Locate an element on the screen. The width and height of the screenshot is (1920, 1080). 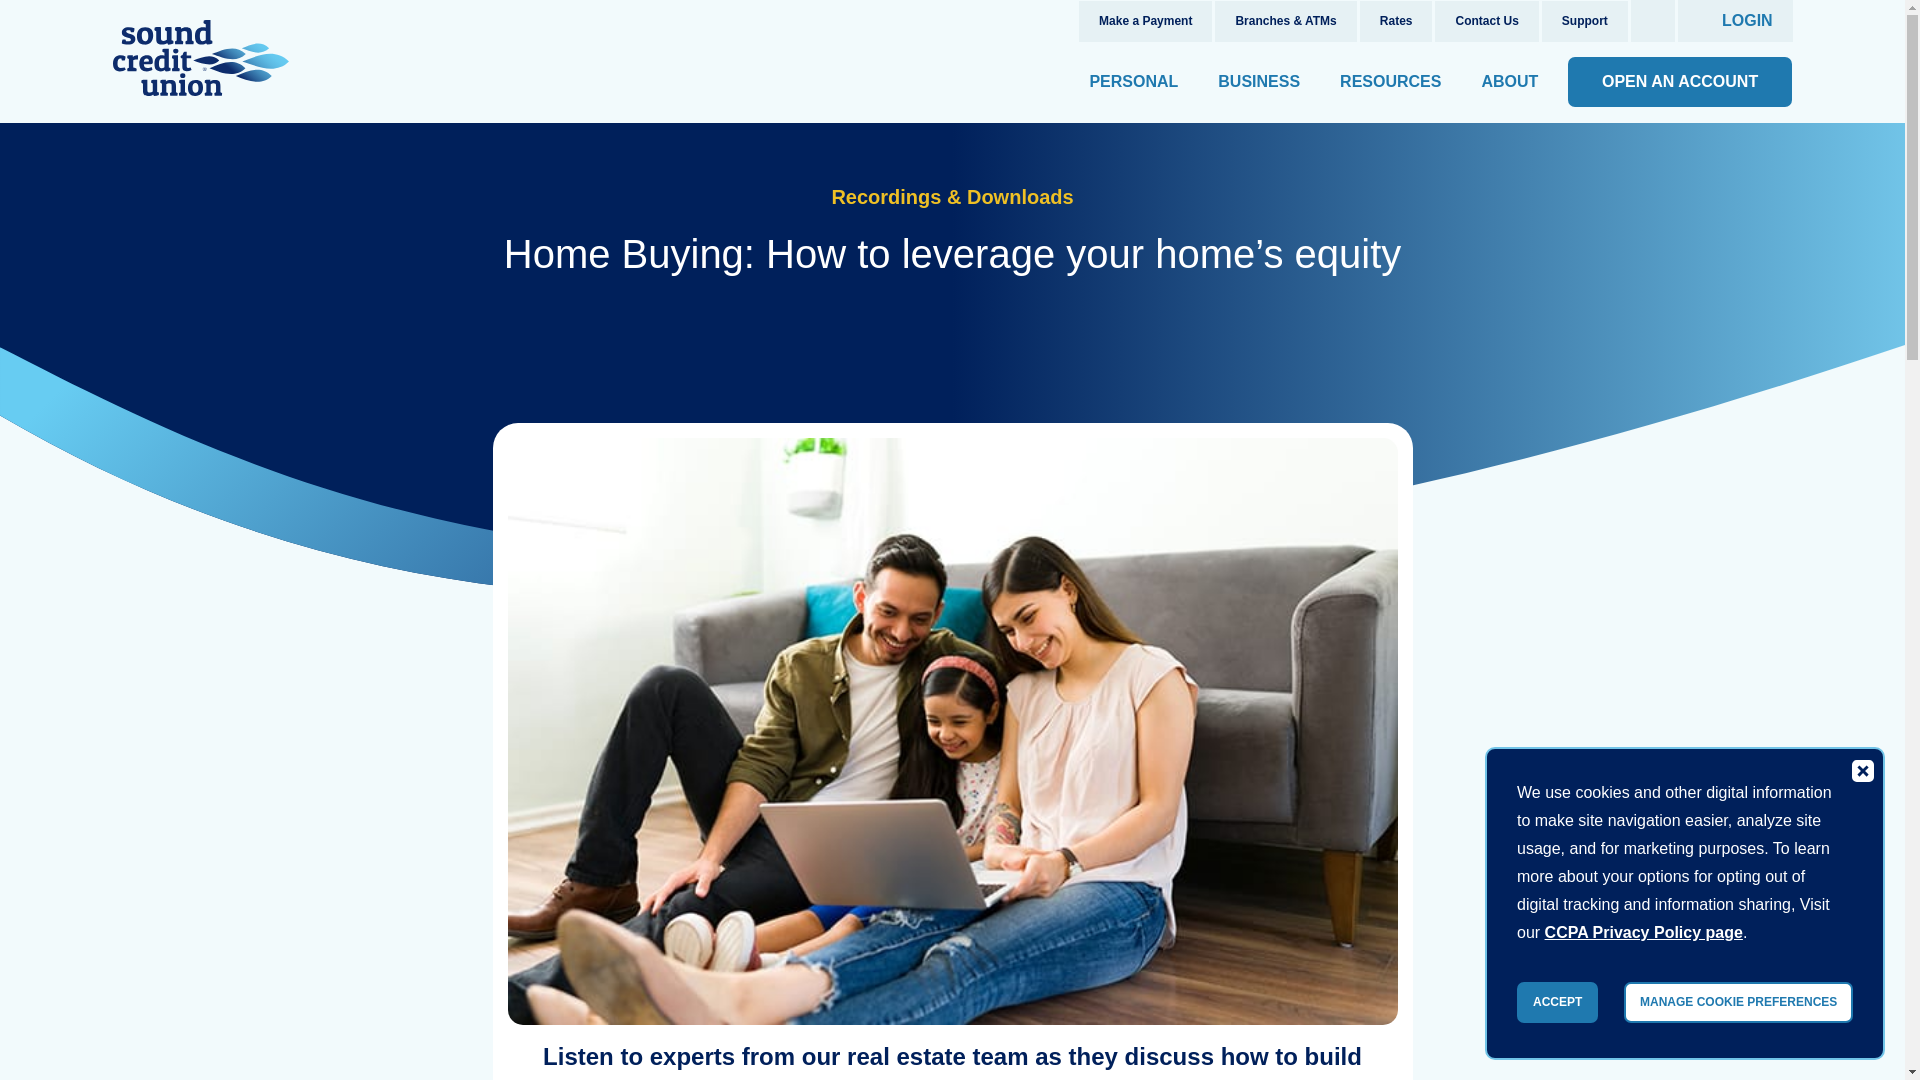
Support is located at coordinates (1584, 22).